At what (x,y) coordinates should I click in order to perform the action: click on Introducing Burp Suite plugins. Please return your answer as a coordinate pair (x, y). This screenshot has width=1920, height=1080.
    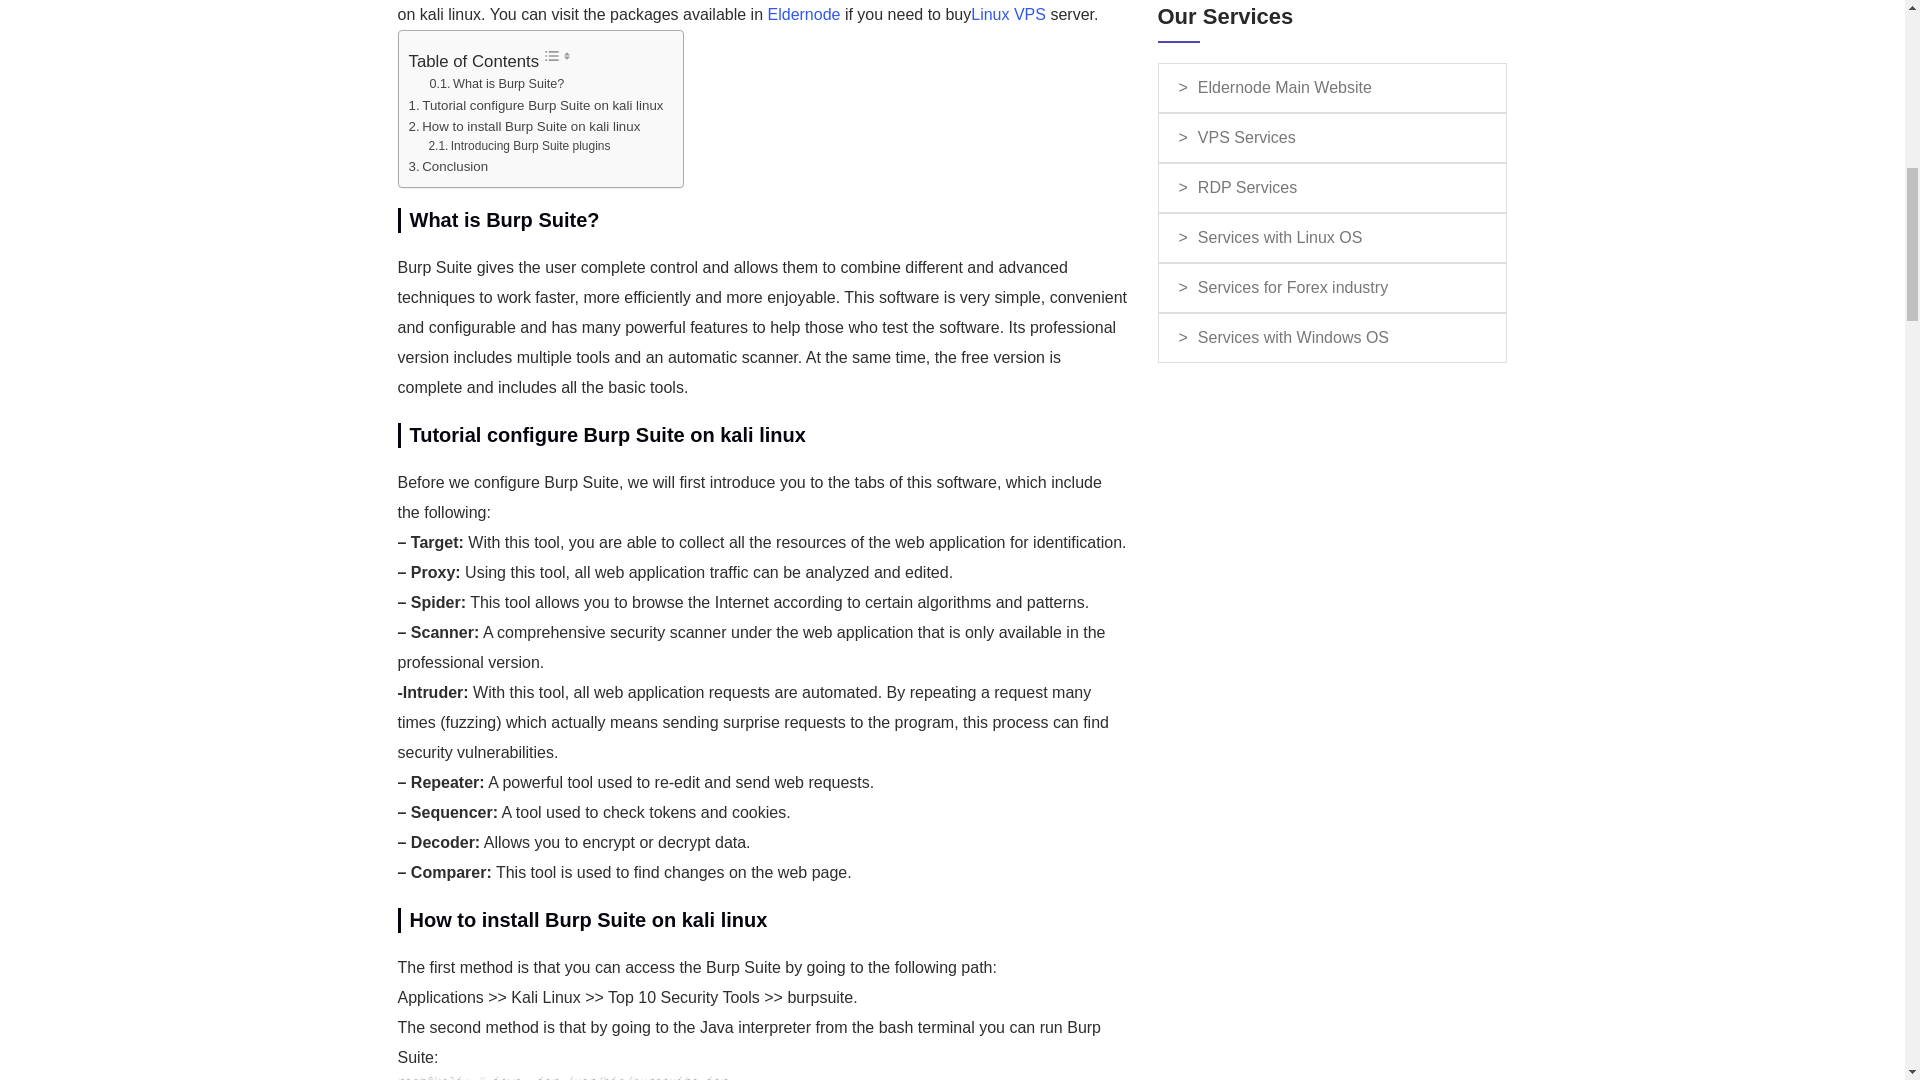
    Looking at the image, I should click on (519, 146).